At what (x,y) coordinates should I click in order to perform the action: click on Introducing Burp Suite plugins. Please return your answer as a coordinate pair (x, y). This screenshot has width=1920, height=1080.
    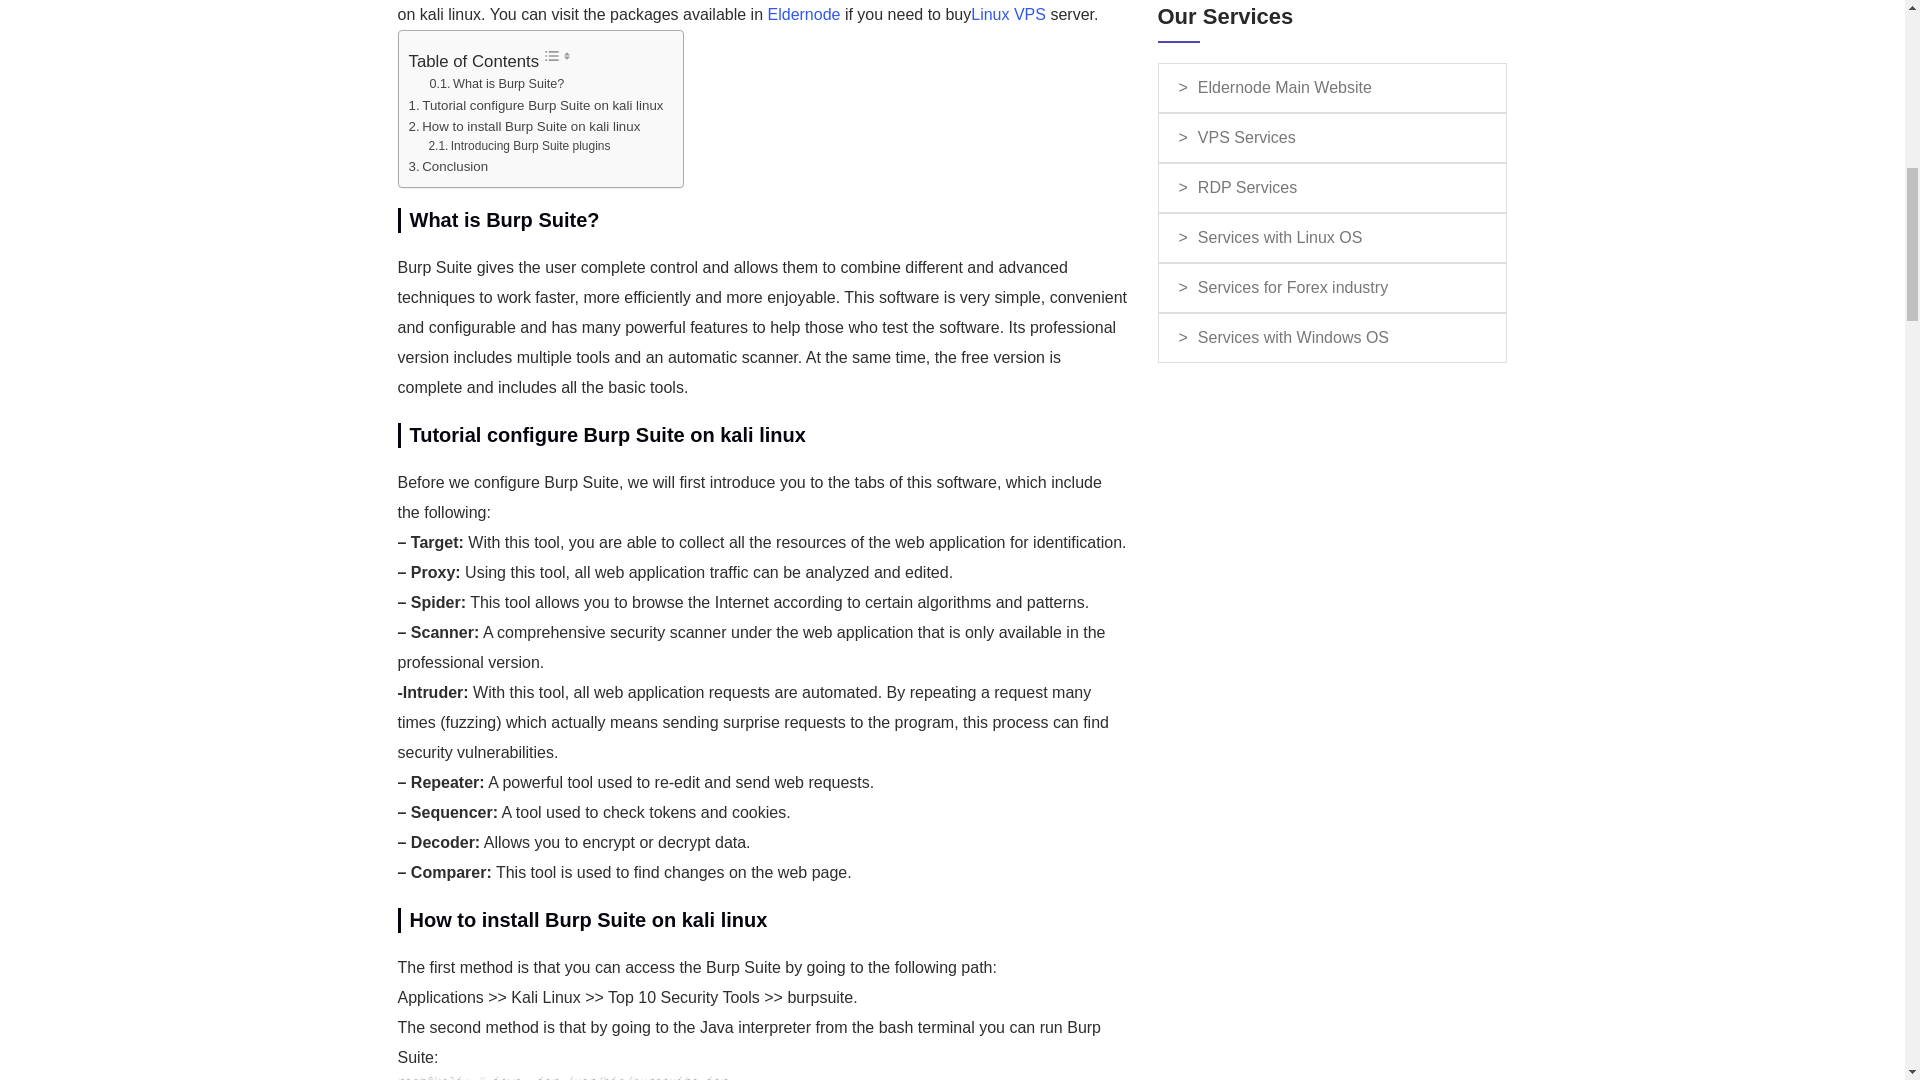
    Looking at the image, I should click on (519, 146).